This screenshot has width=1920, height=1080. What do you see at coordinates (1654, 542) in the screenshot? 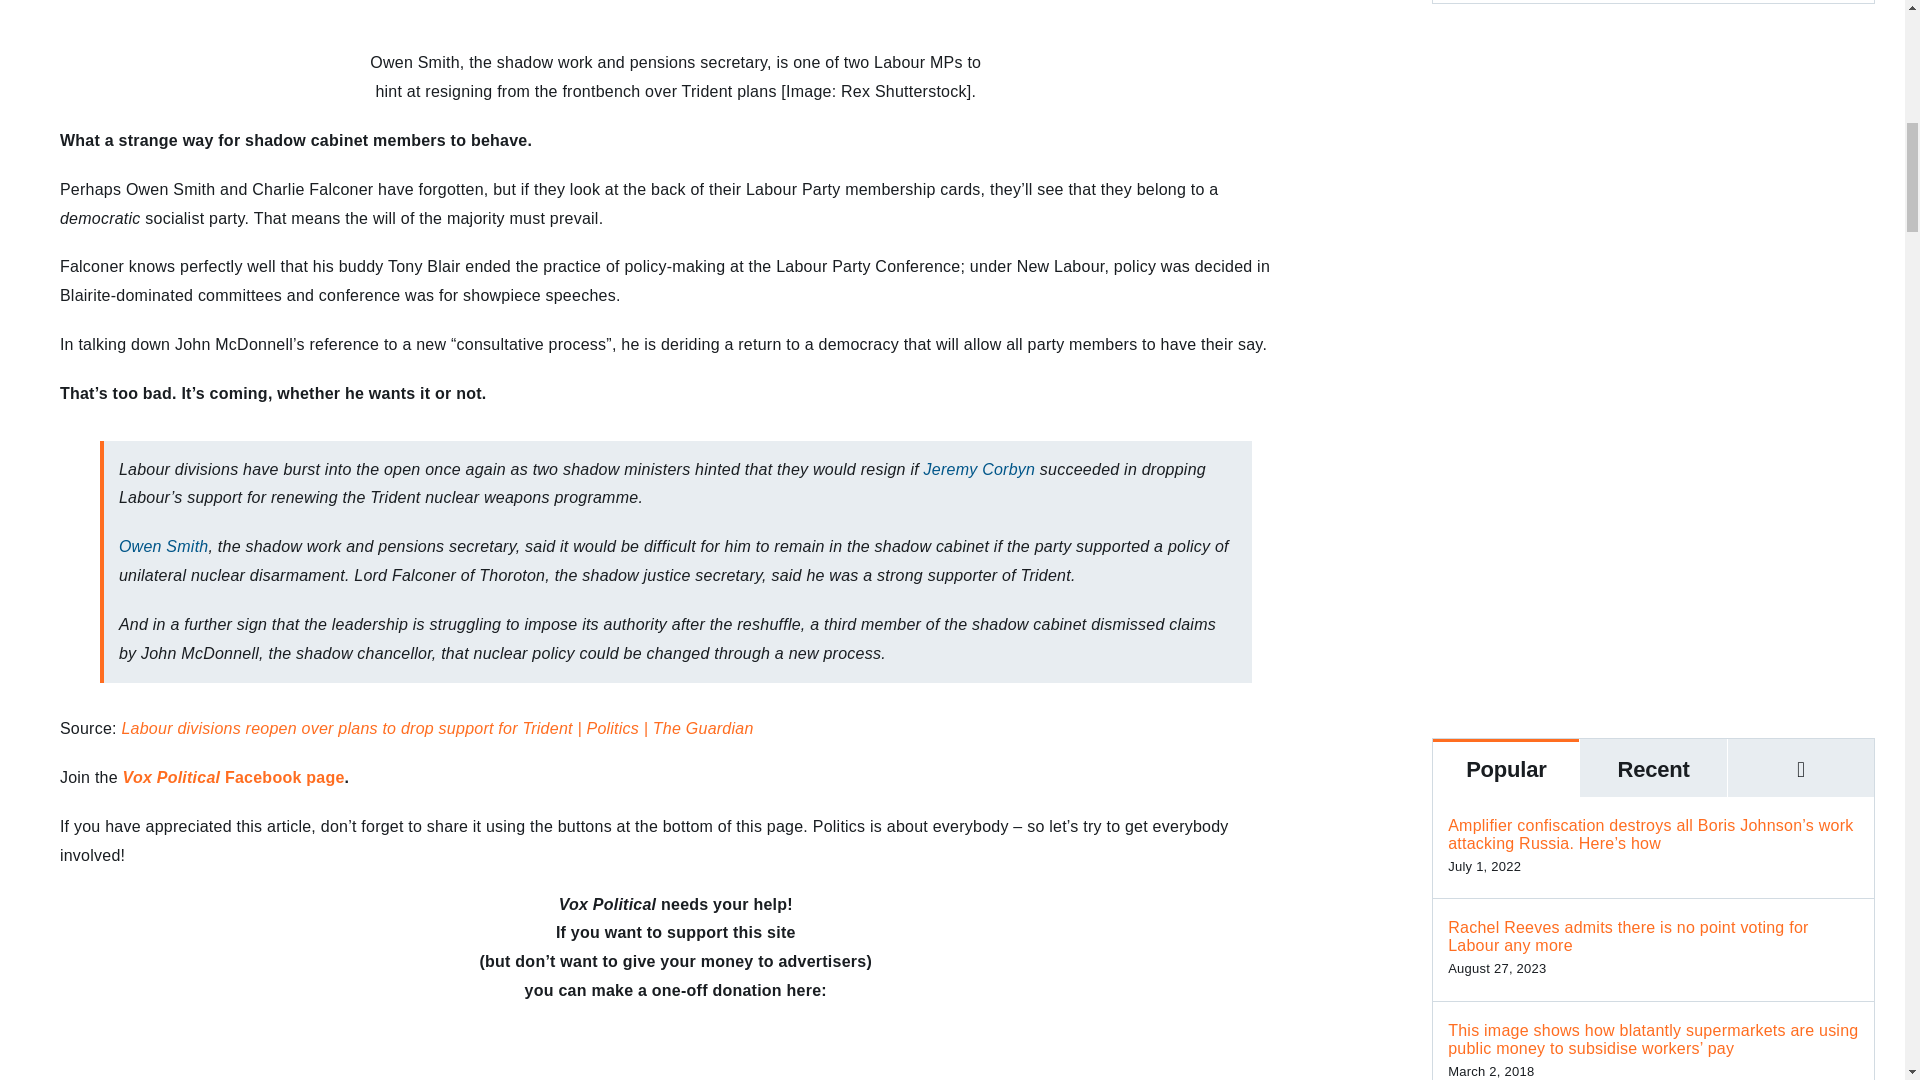
I see `Advertisement` at bounding box center [1654, 542].